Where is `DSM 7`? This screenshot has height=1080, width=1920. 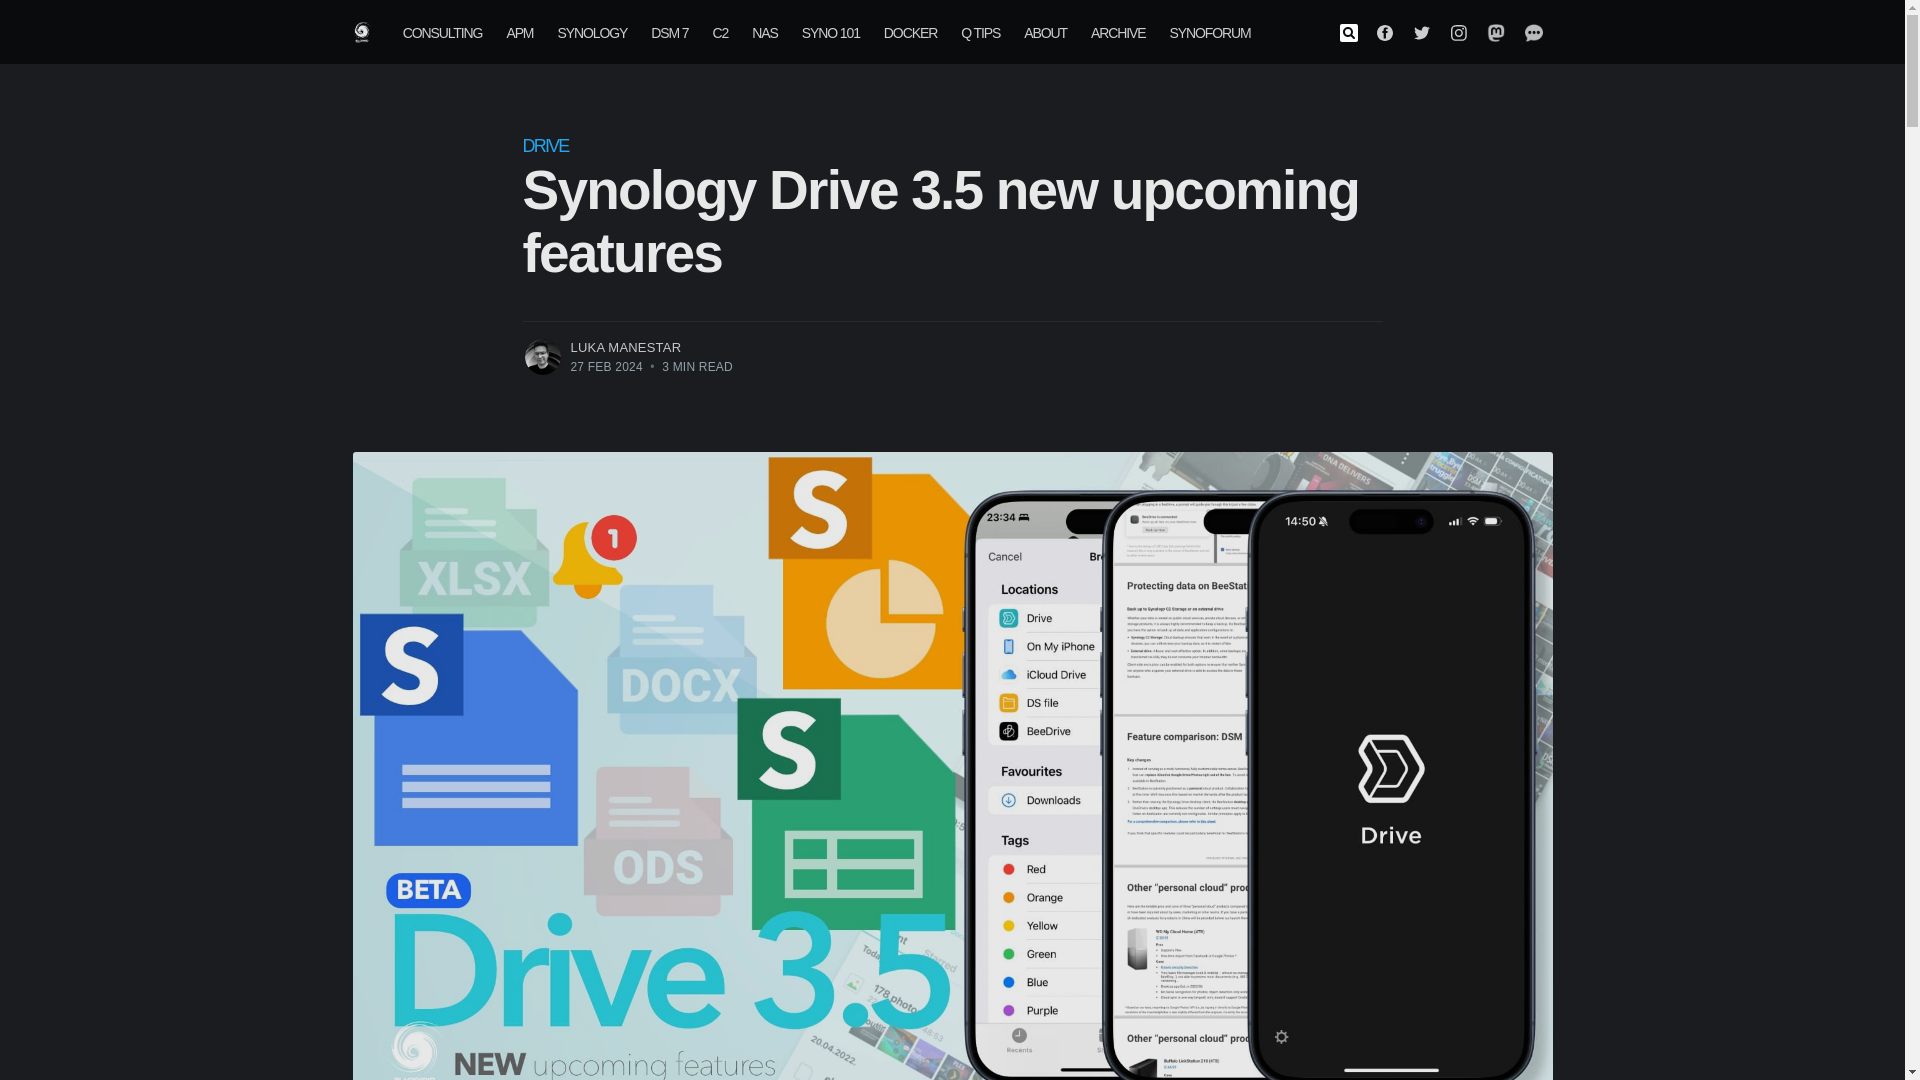
DSM 7 is located at coordinates (670, 32).